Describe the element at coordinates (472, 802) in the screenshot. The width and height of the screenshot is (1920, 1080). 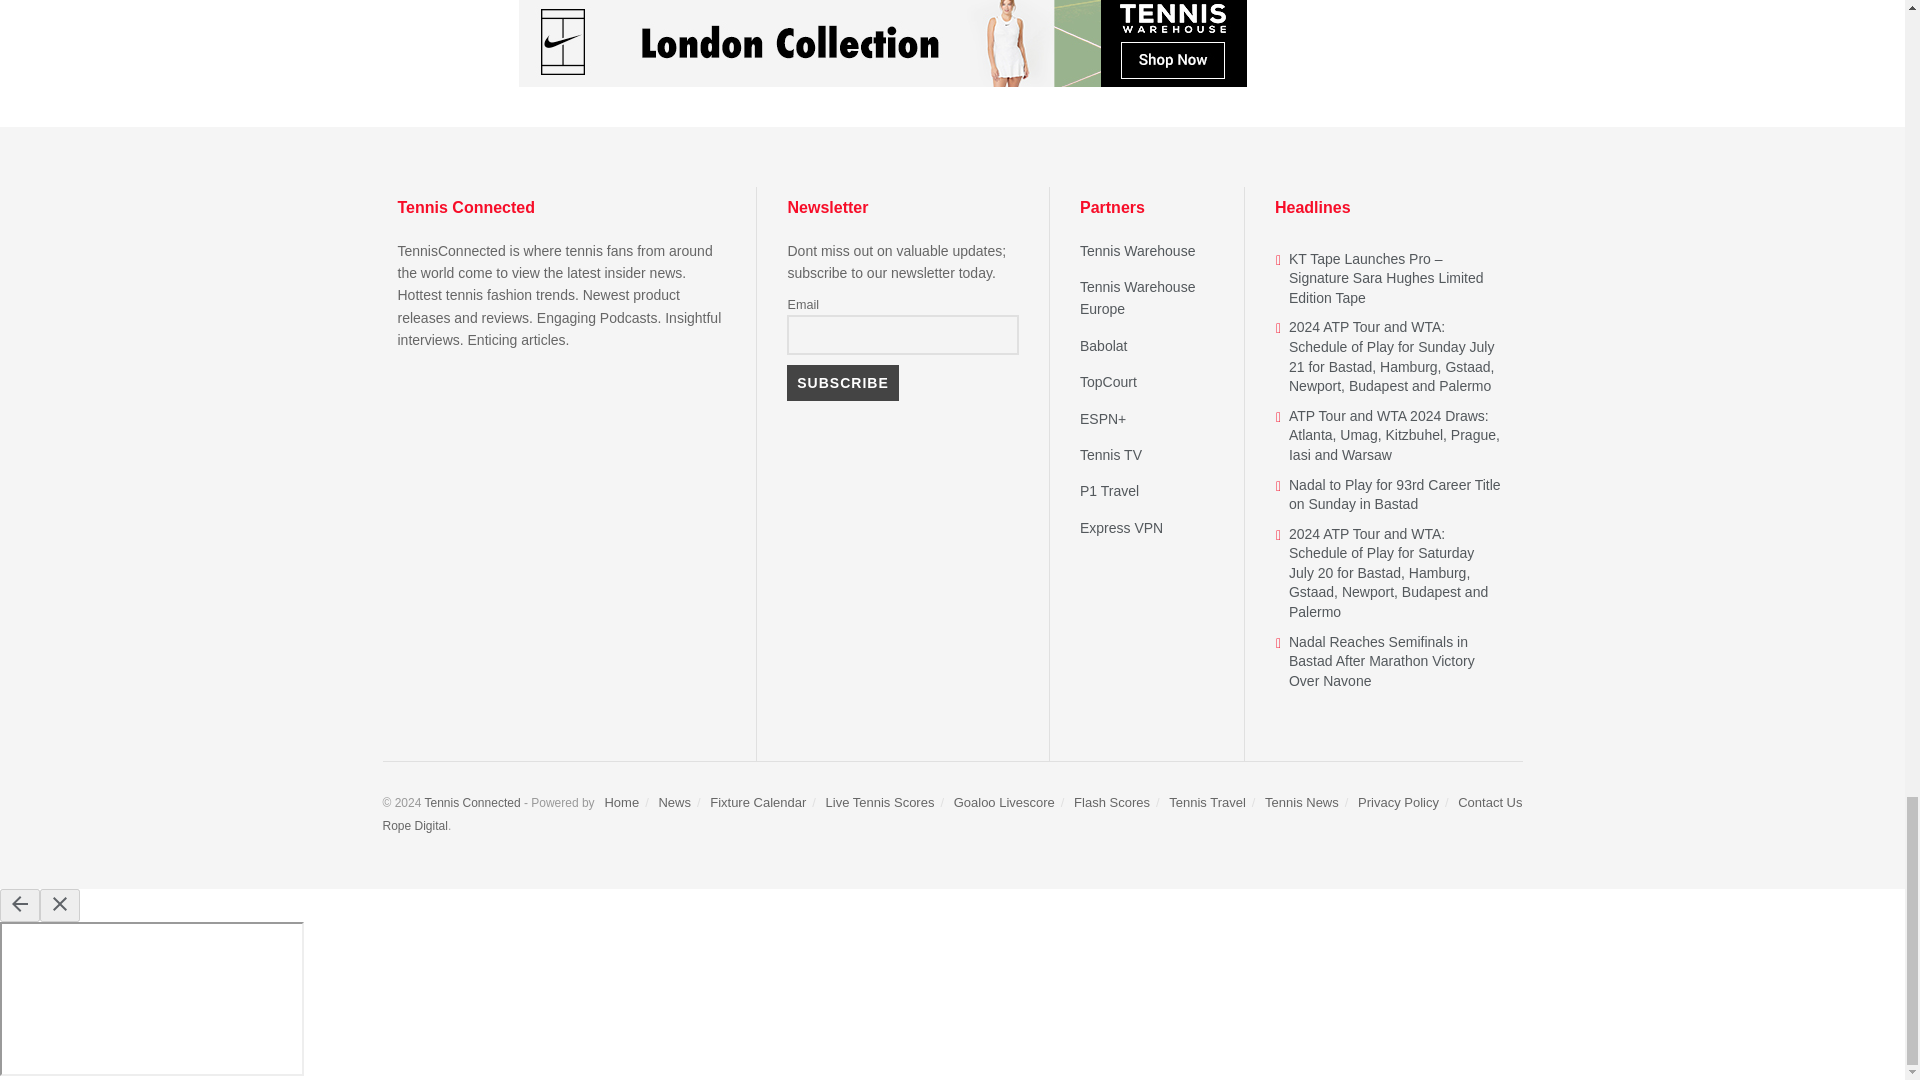
I see `All rights reserved.` at that location.